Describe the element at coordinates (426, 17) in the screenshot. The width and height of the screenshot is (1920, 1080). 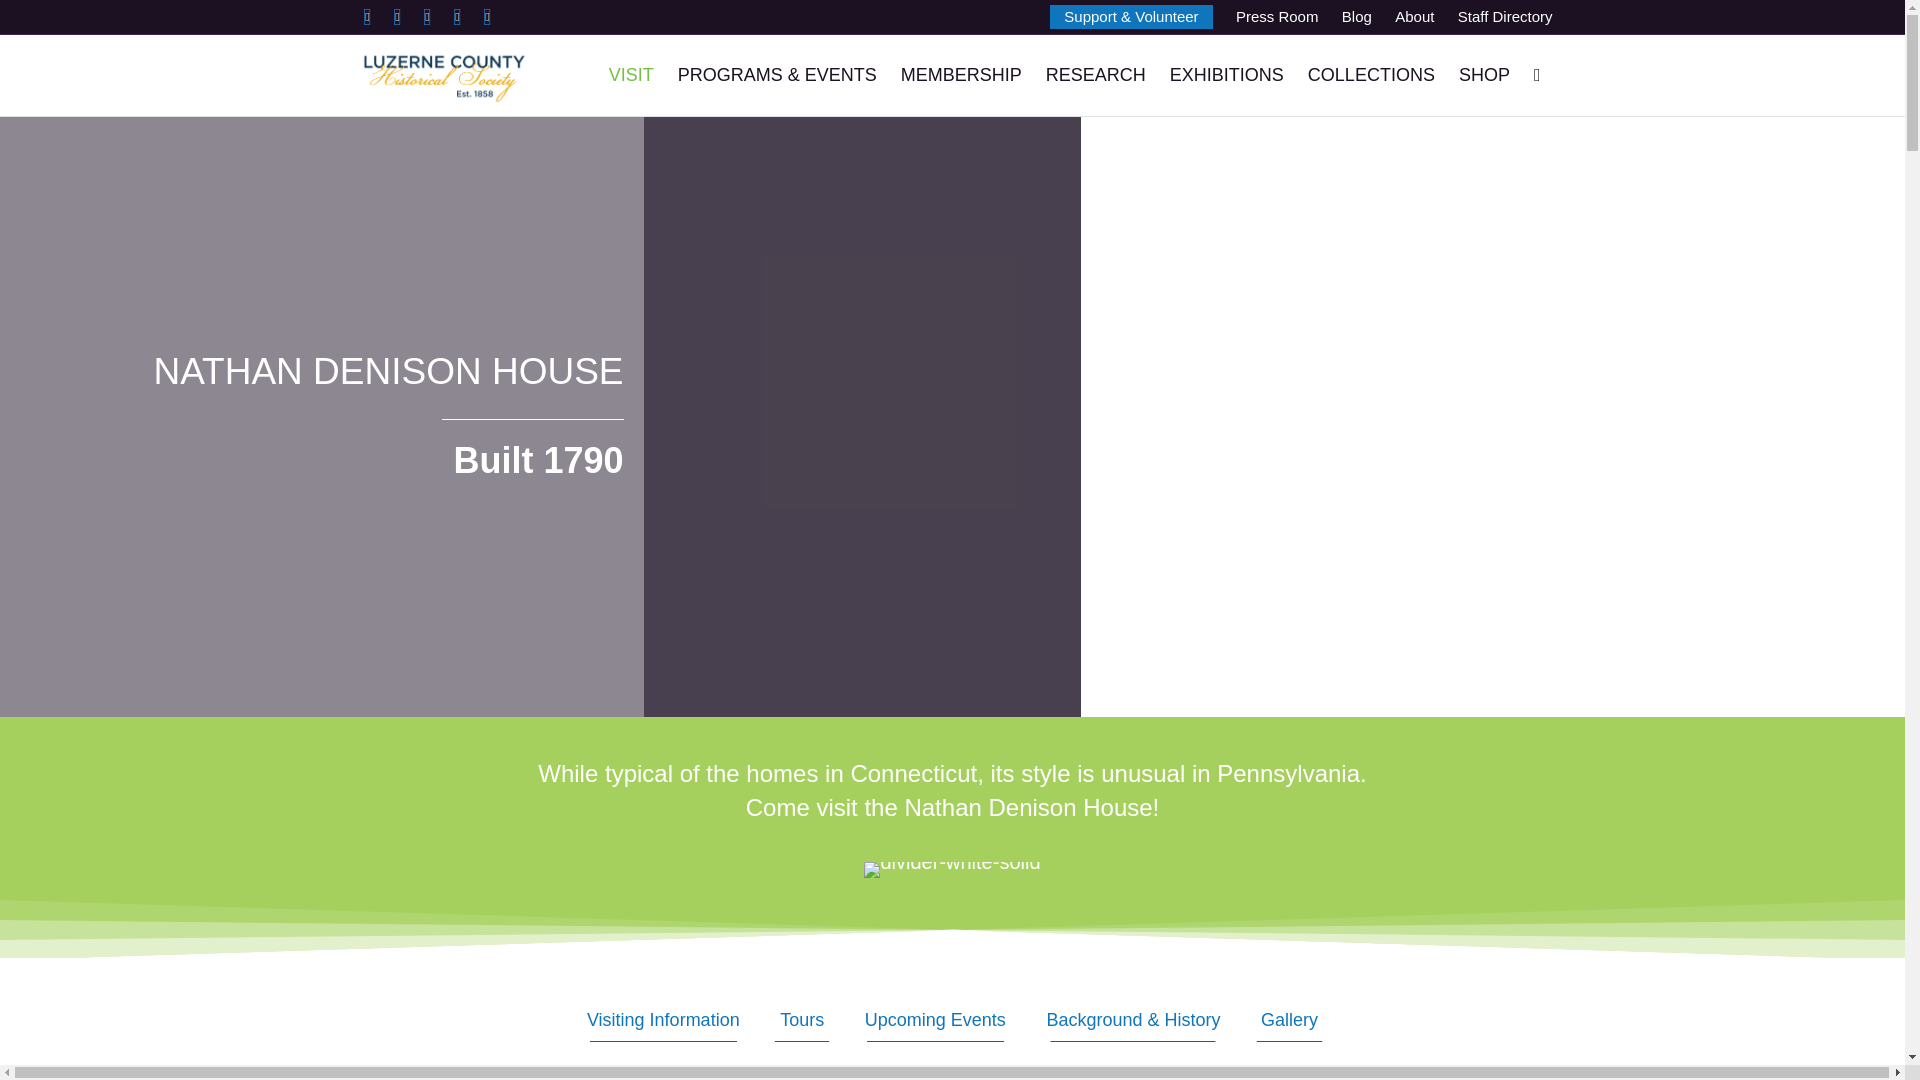
I see `Youtube` at that location.